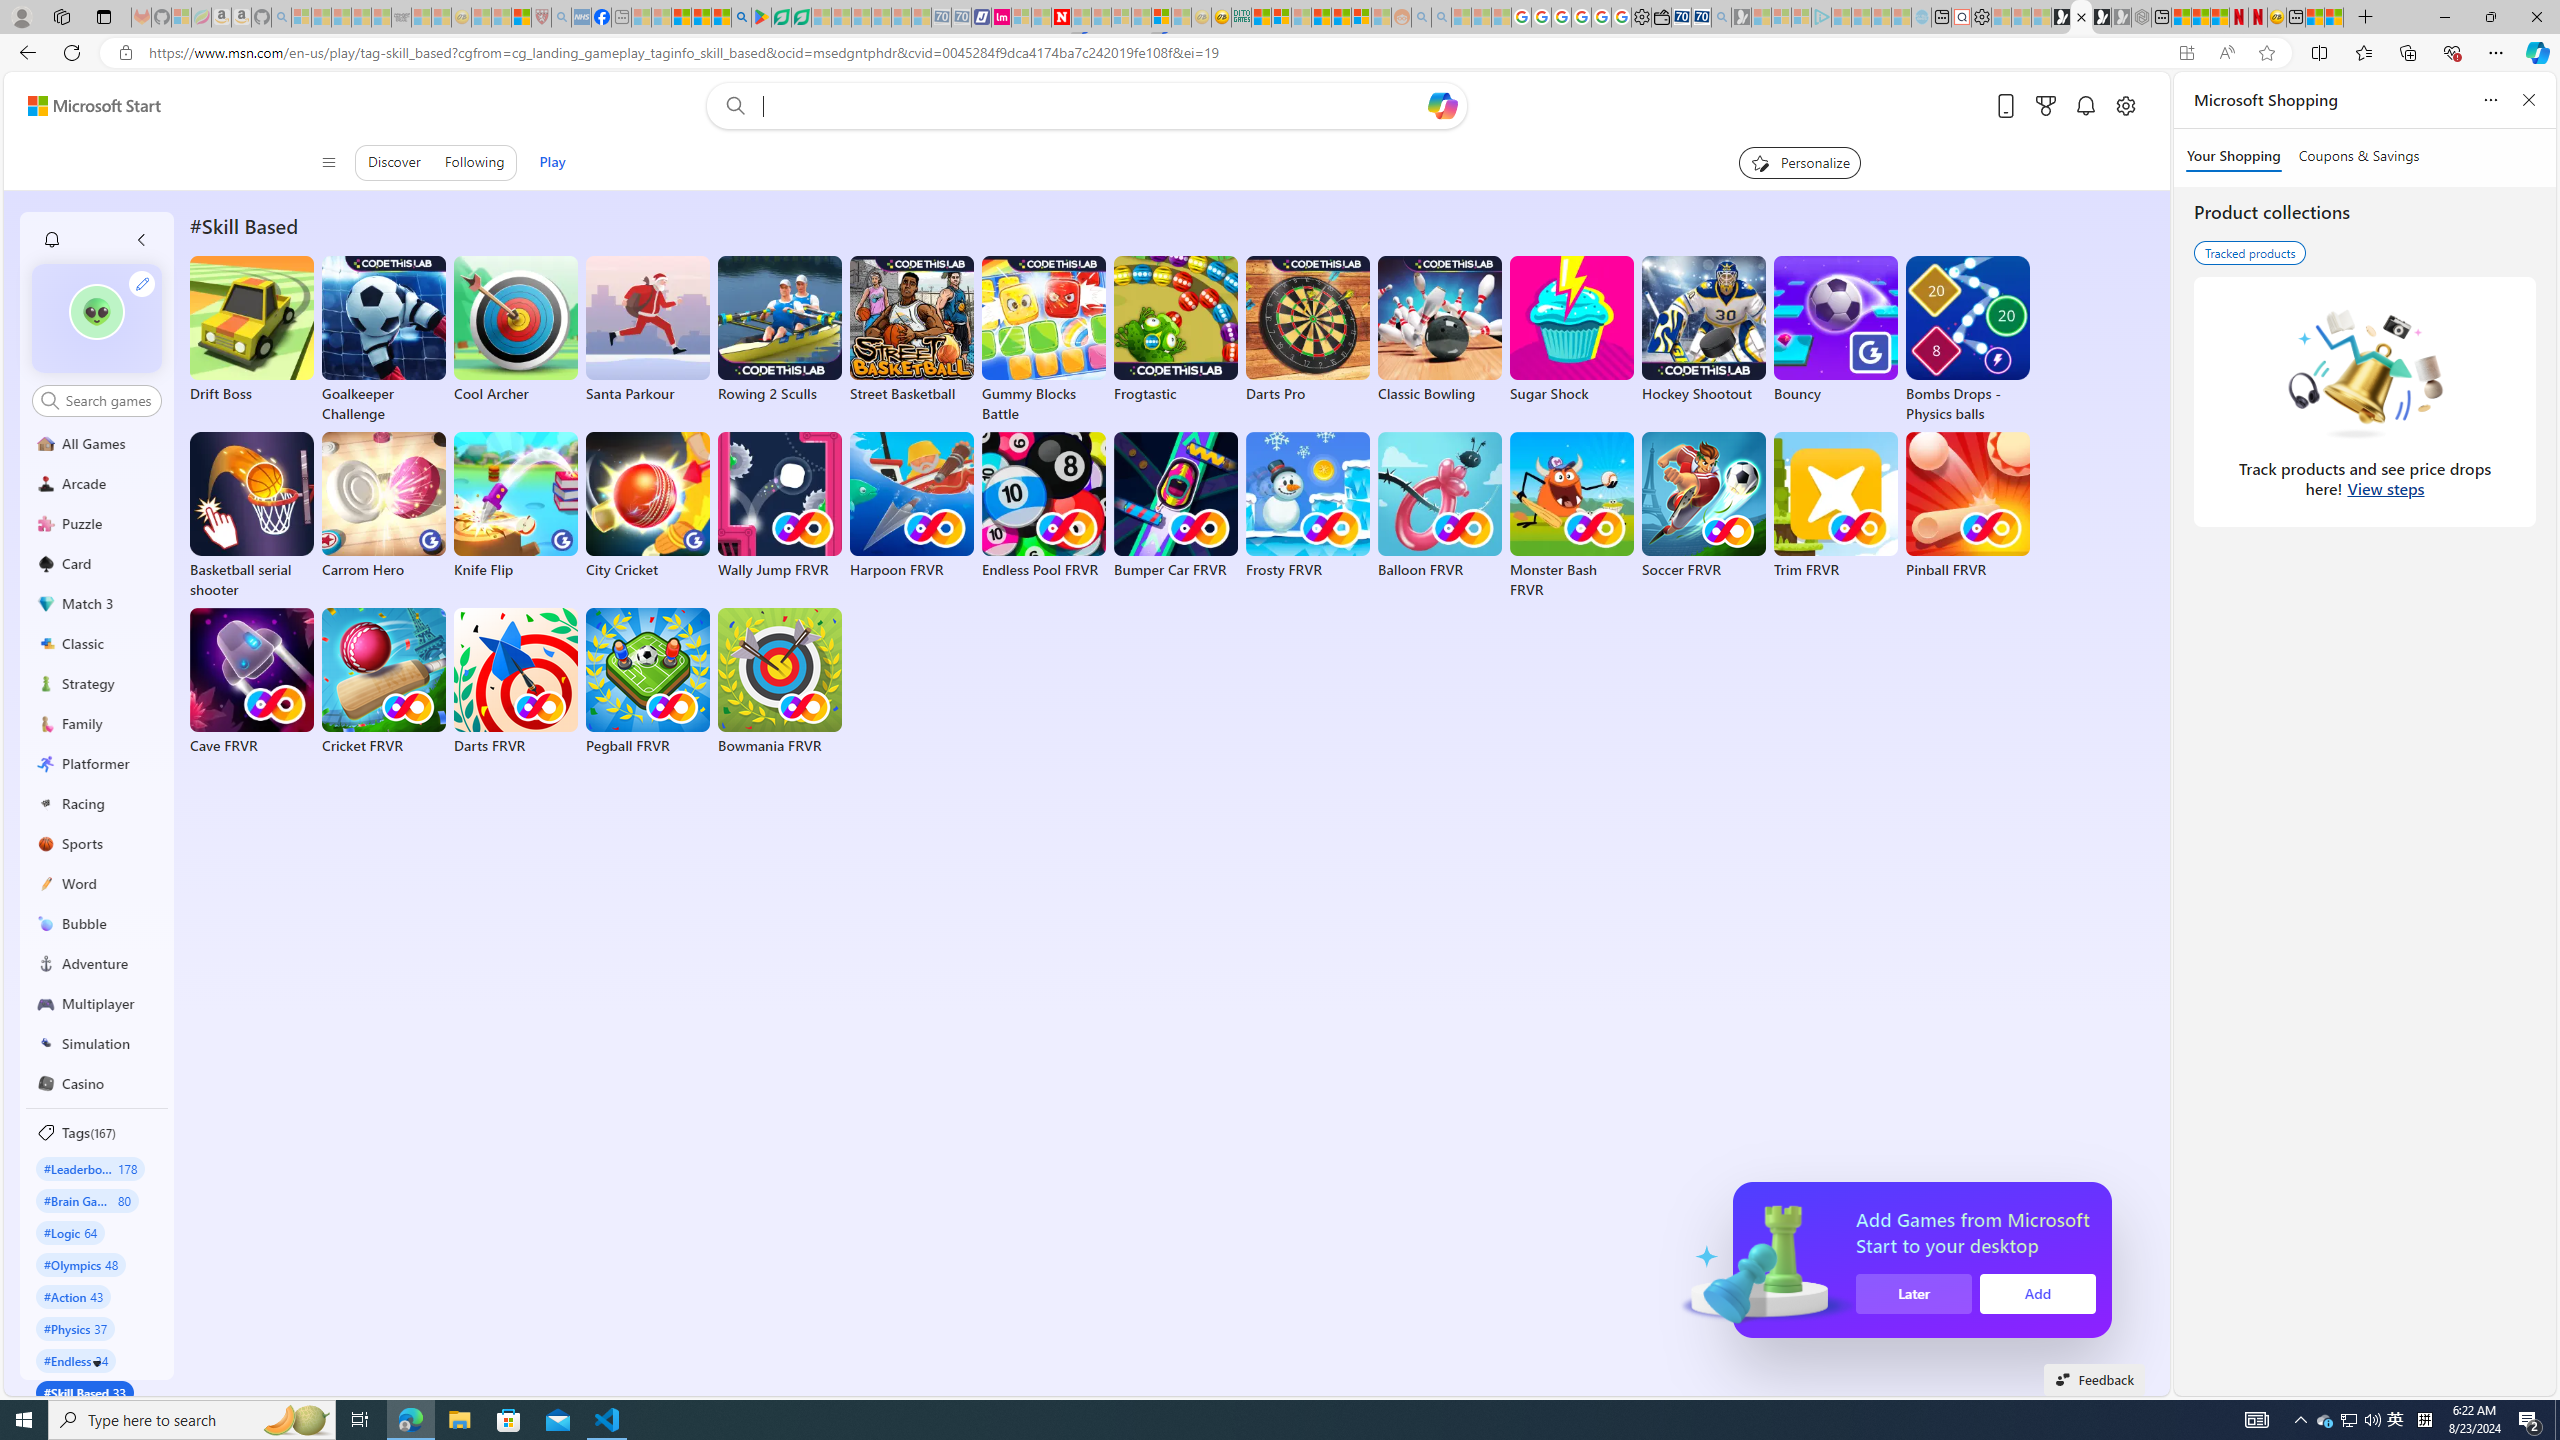  I want to click on Class: profile-edit, so click(142, 283).